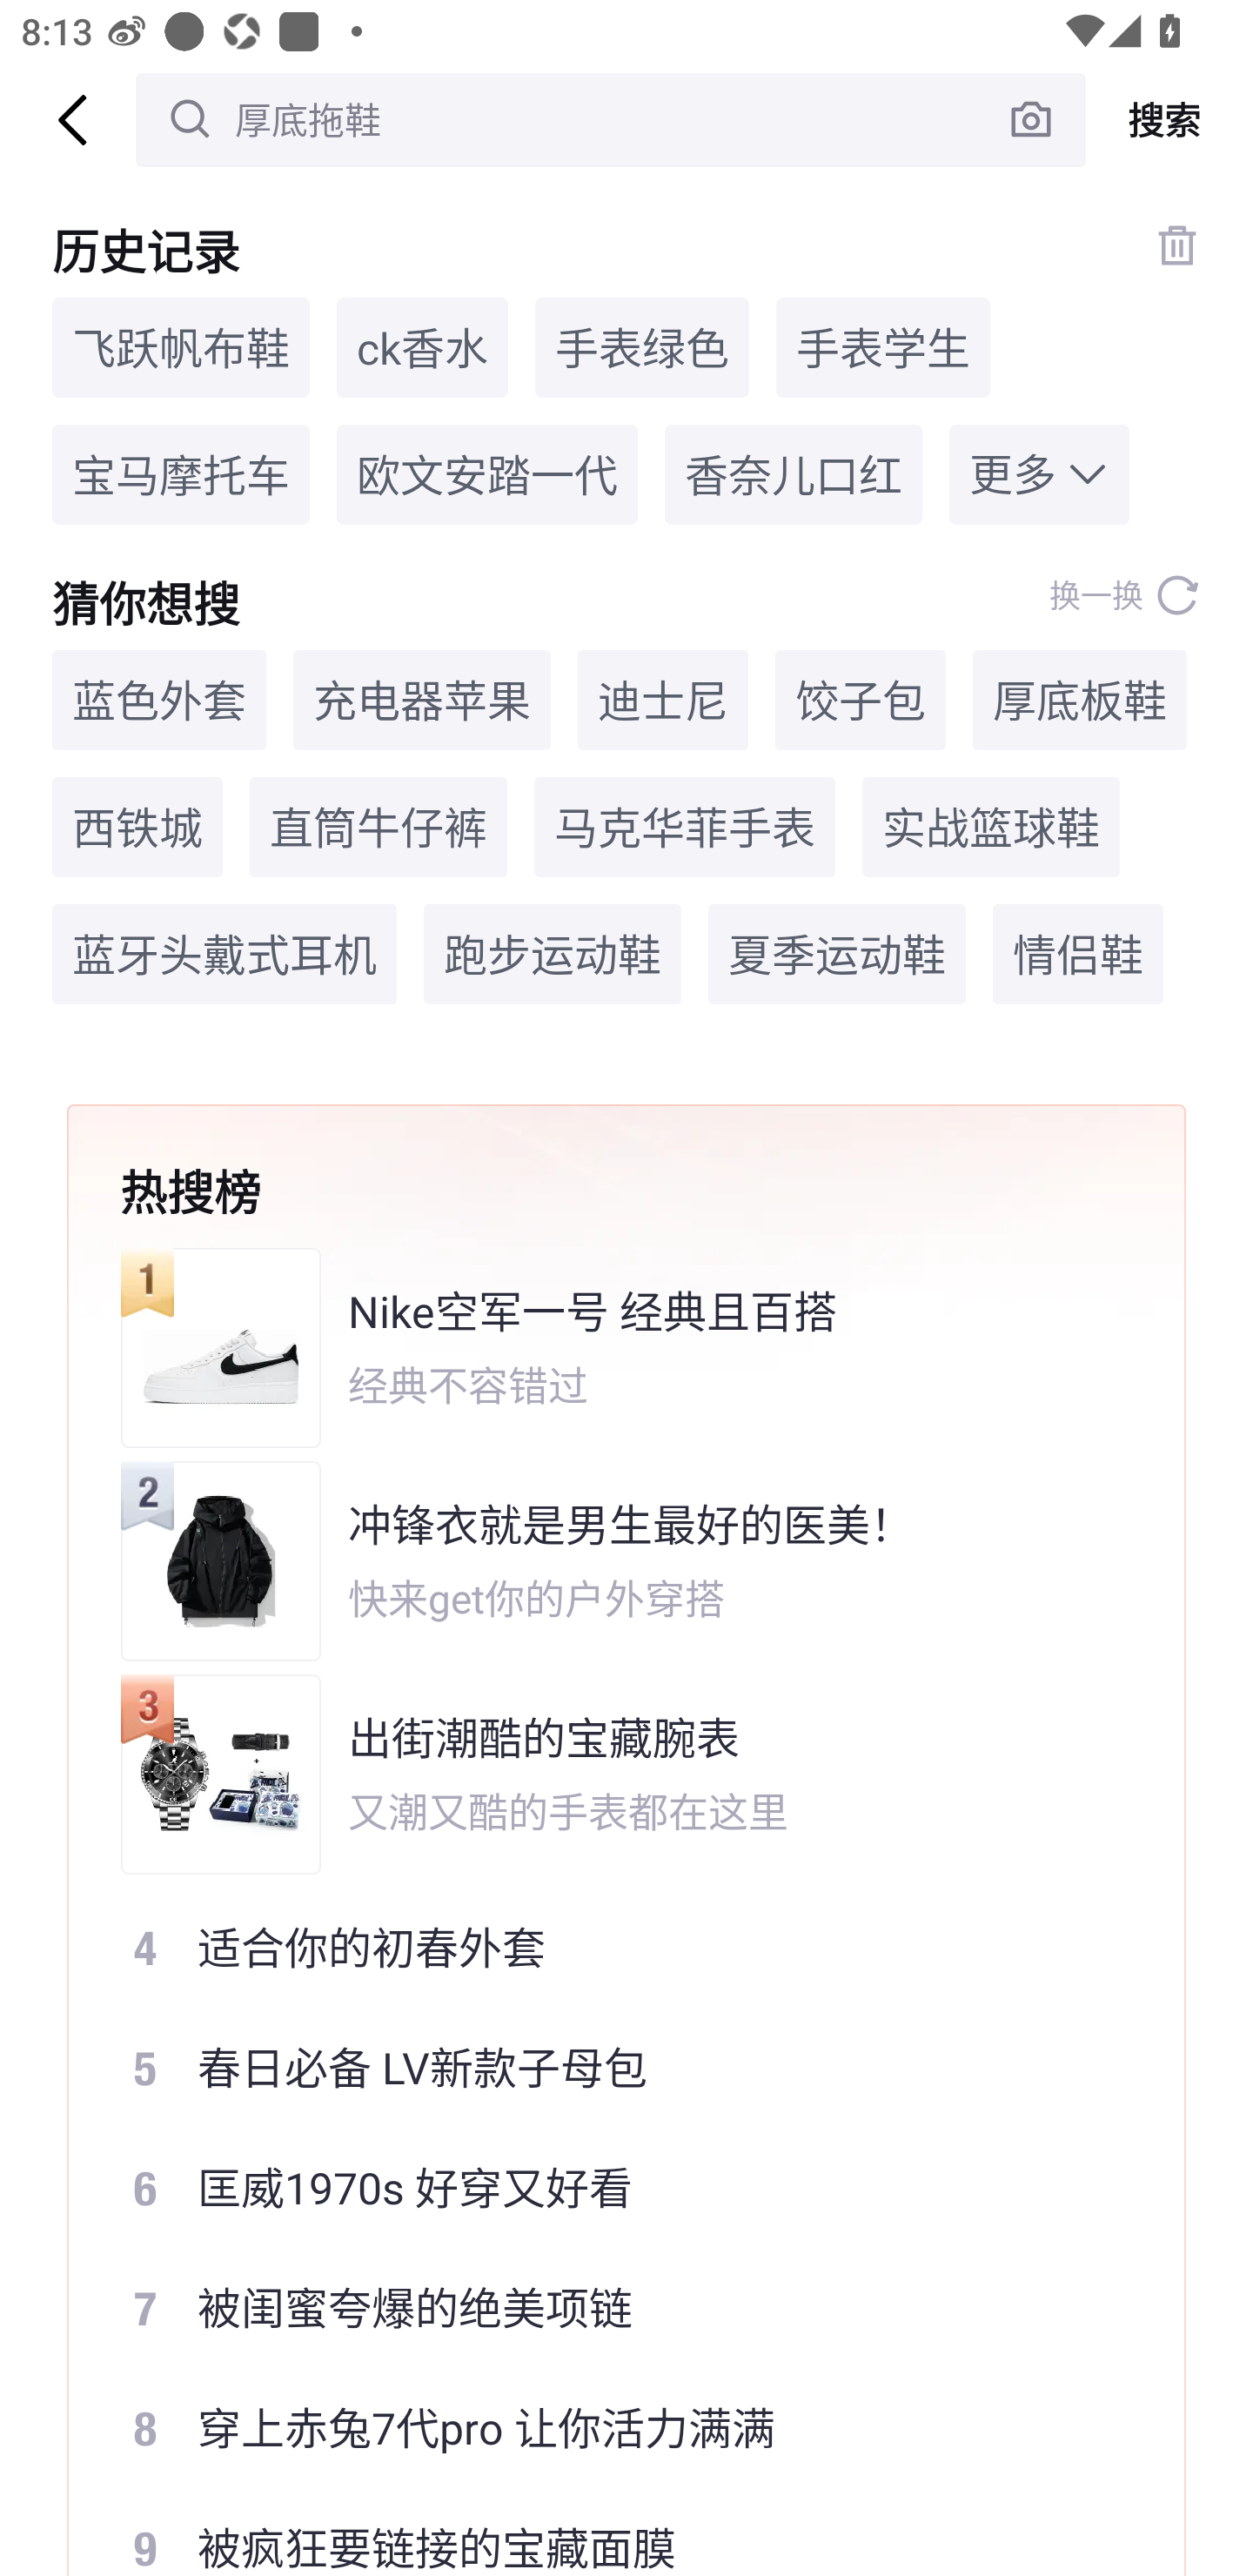 The height and width of the screenshot is (2576, 1253). Describe the element at coordinates (1079, 699) in the screenshot. I see `厚底板鞋` at that location.